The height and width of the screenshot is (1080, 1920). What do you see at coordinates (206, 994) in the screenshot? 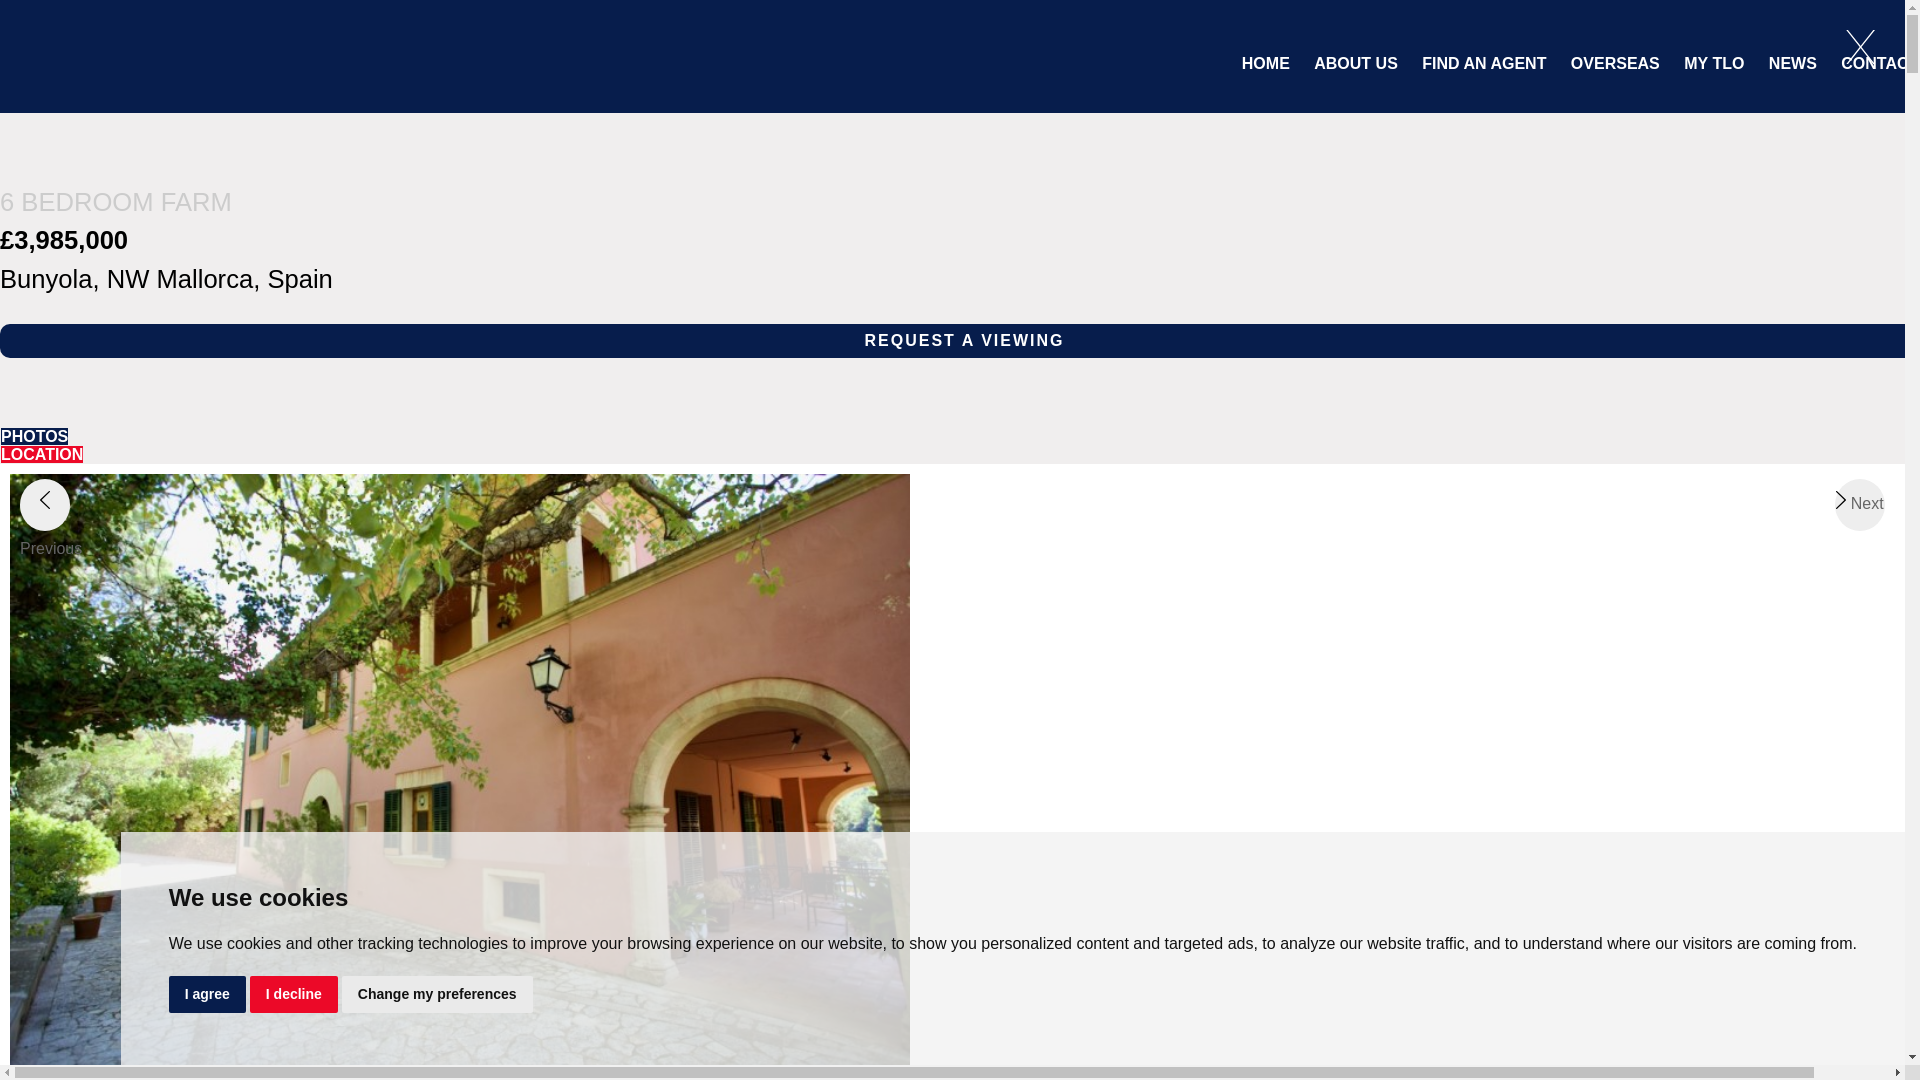
I see `I agree` at bounding box center [206, 994].